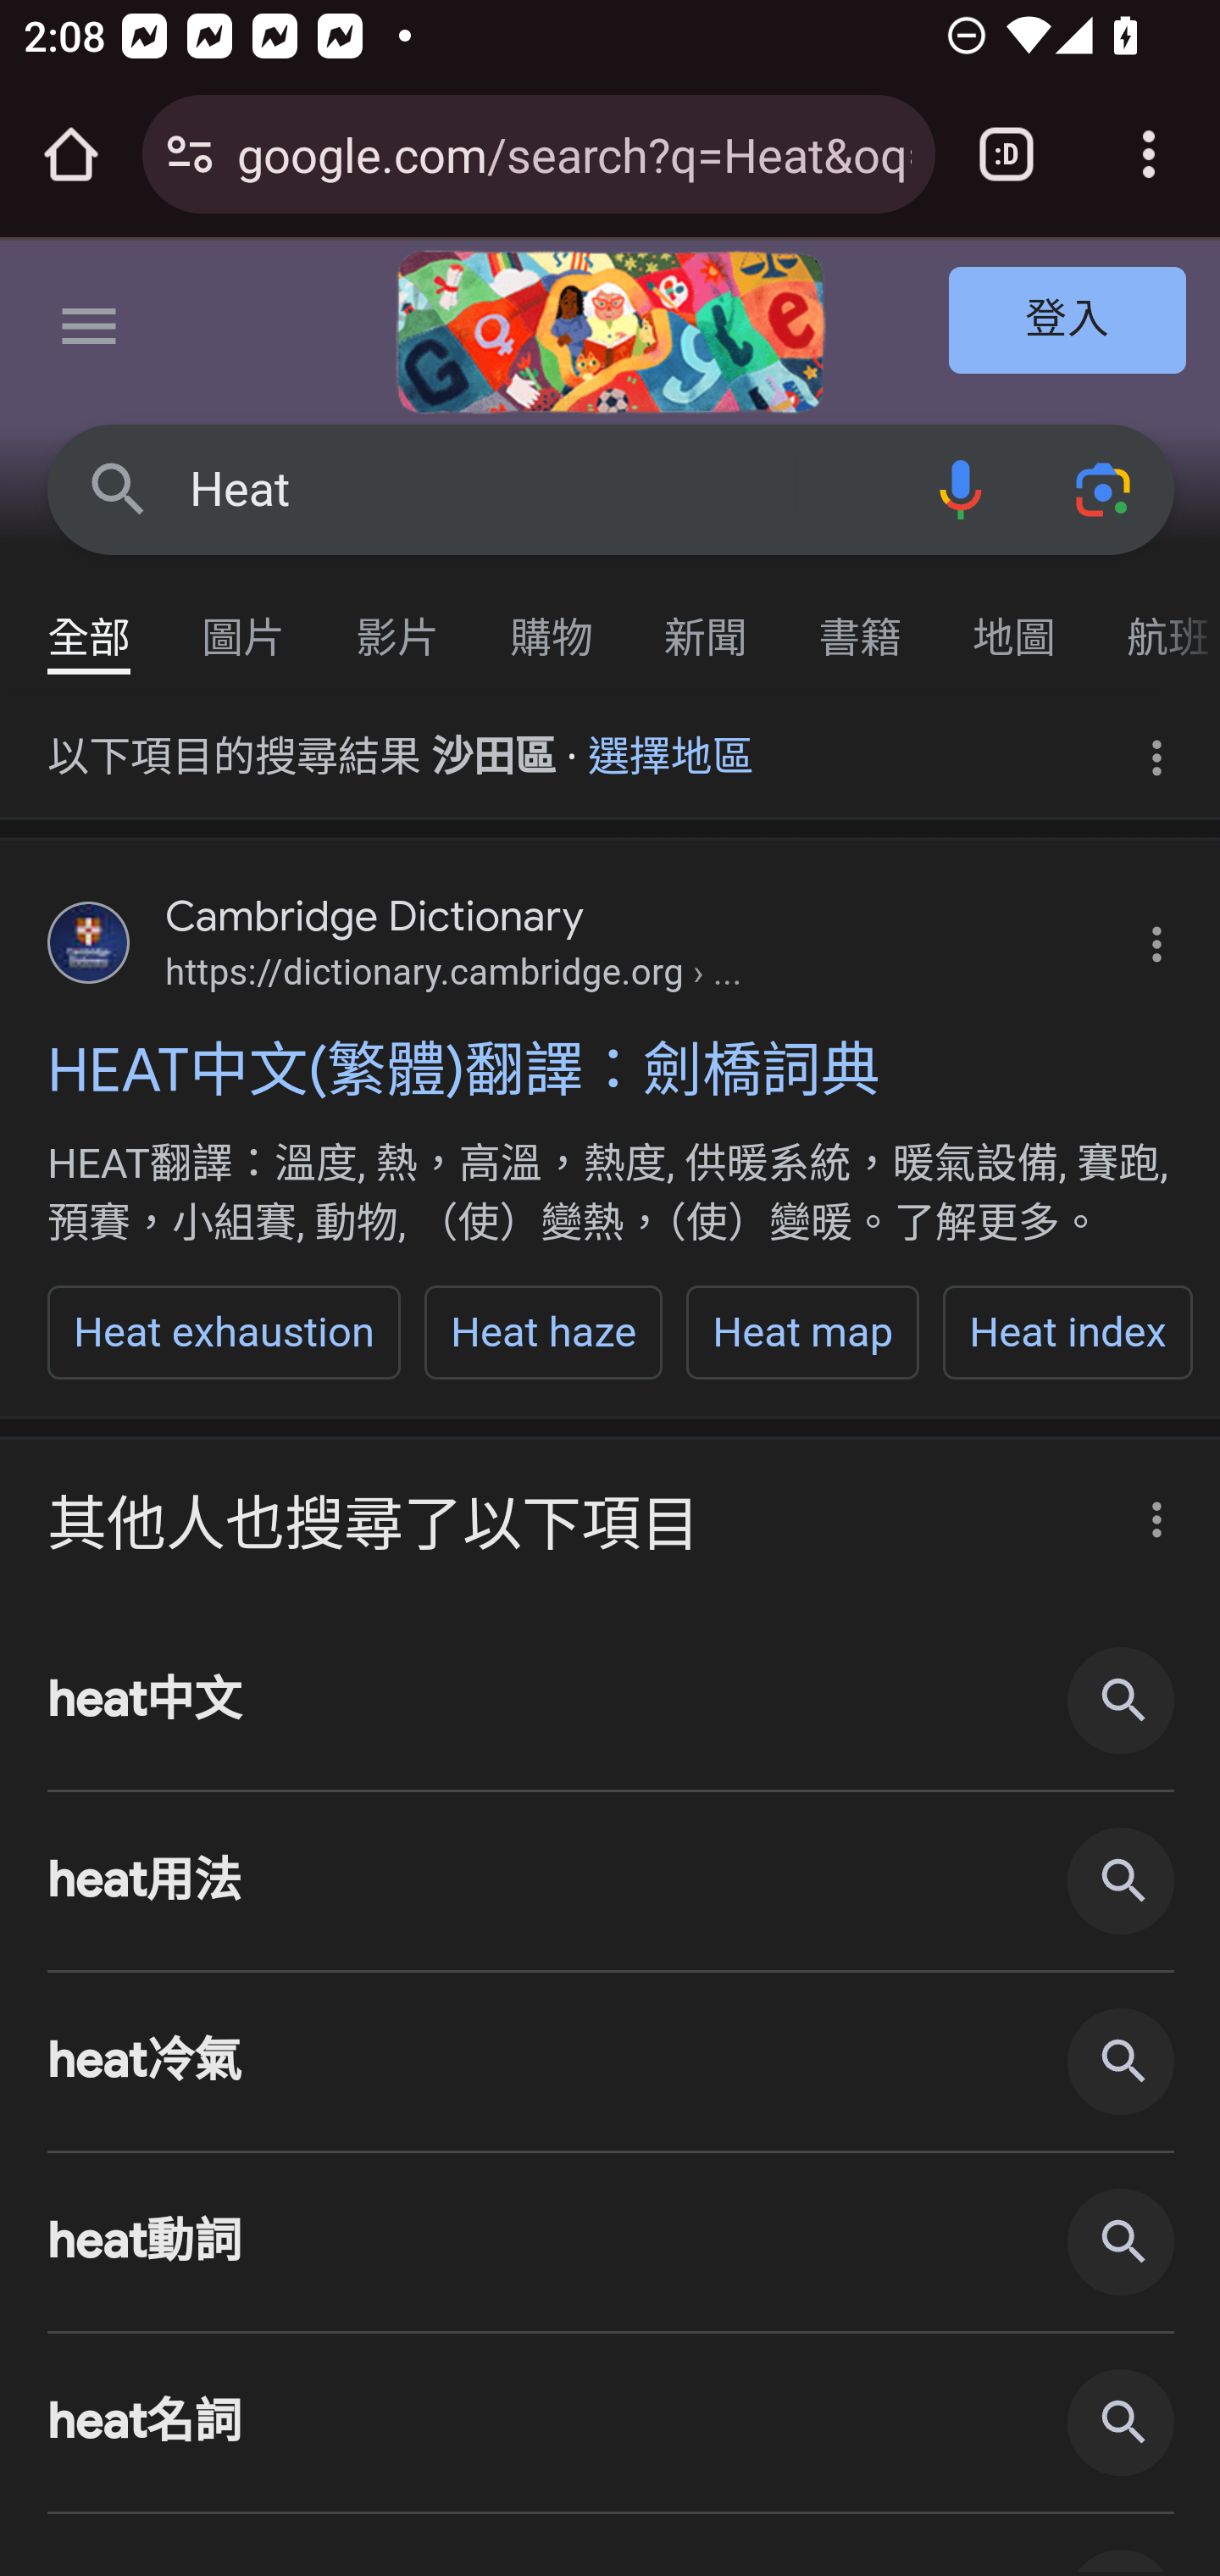 The image size is (1220, 2576). Describe the element at coordinates (612, 2062) in the screenshot. I see `heat冷氣` at that location.